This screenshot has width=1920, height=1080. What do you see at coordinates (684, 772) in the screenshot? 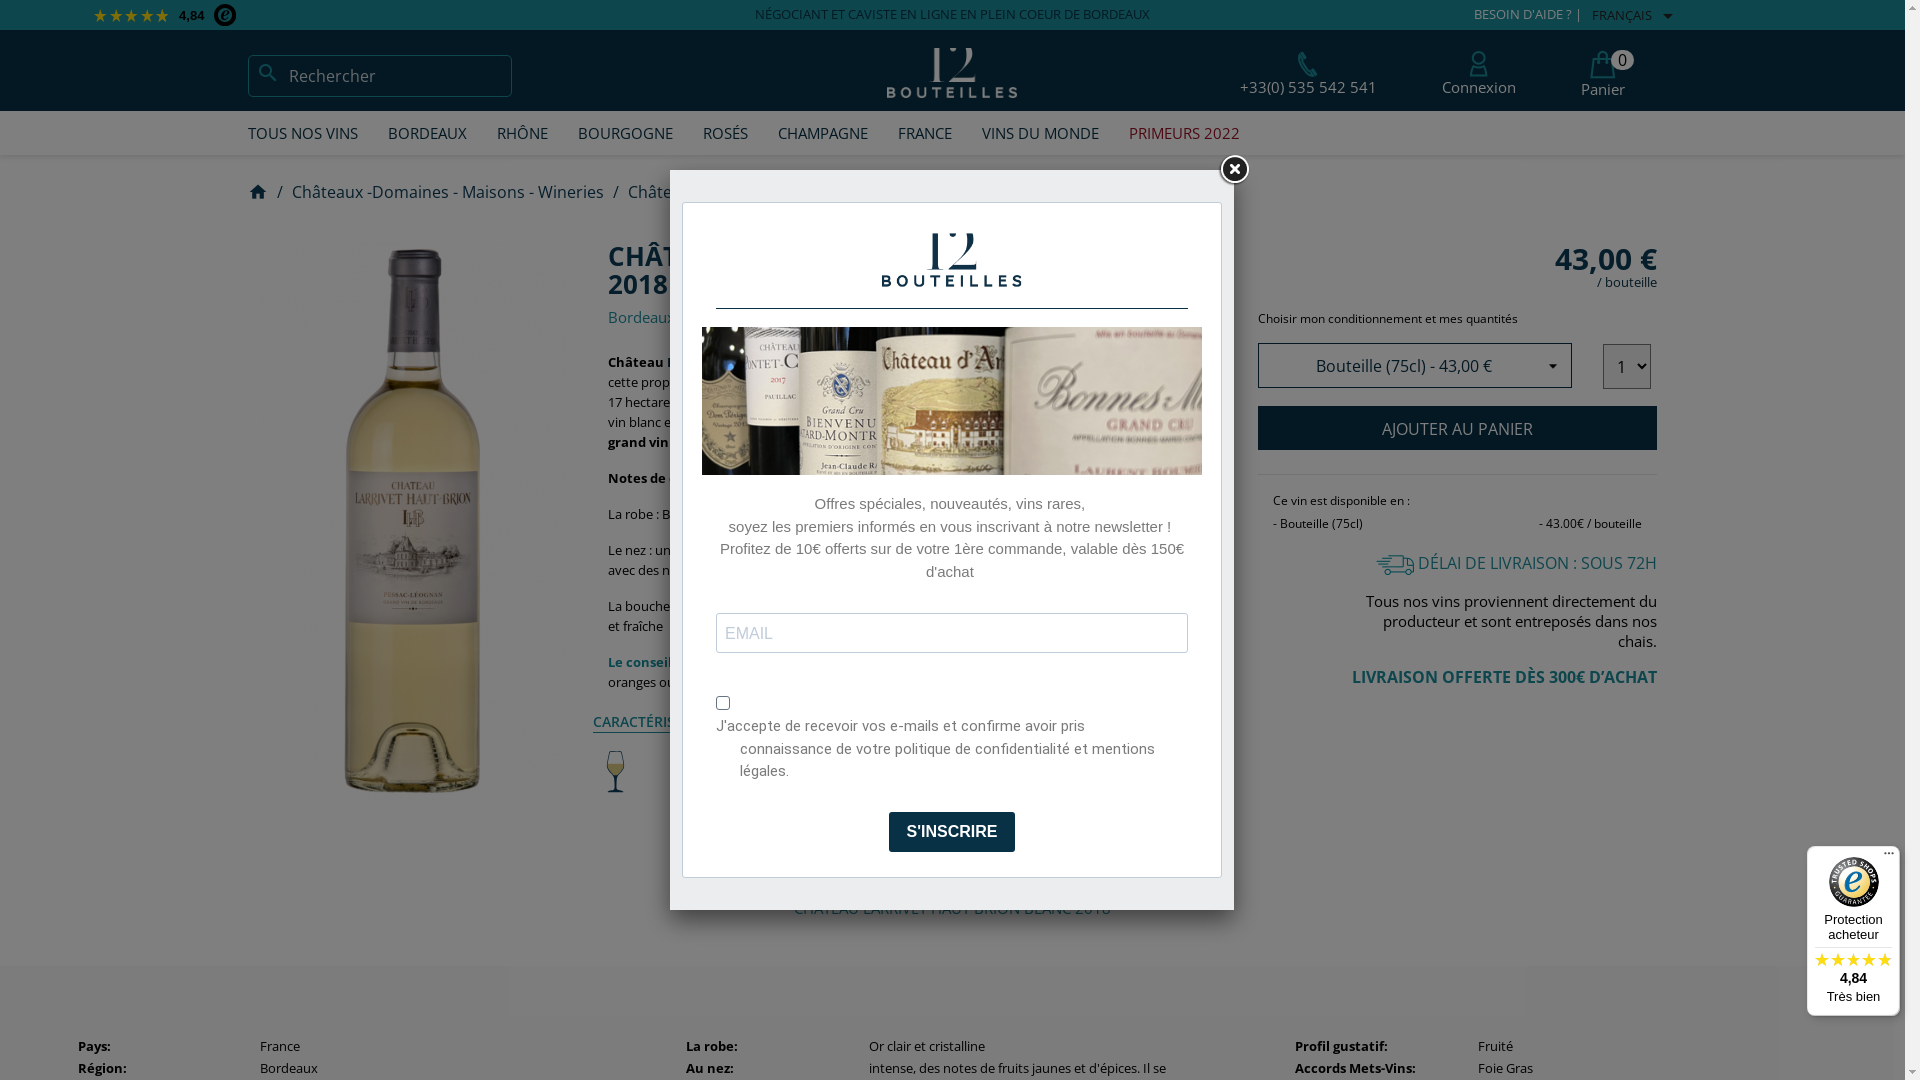
I see `Blanc` at bounding box center [684, 772].